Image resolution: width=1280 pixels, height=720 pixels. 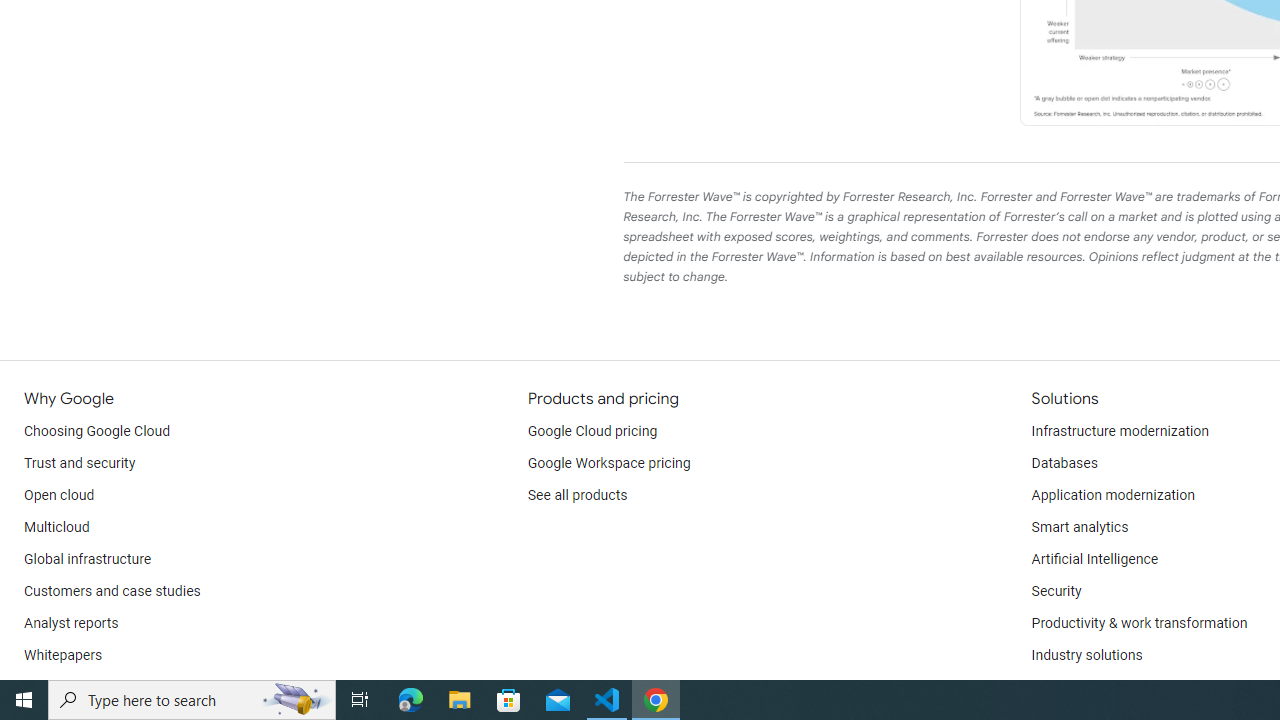 I want to click on Google Workspace pricing, so click(x=609, y=464).